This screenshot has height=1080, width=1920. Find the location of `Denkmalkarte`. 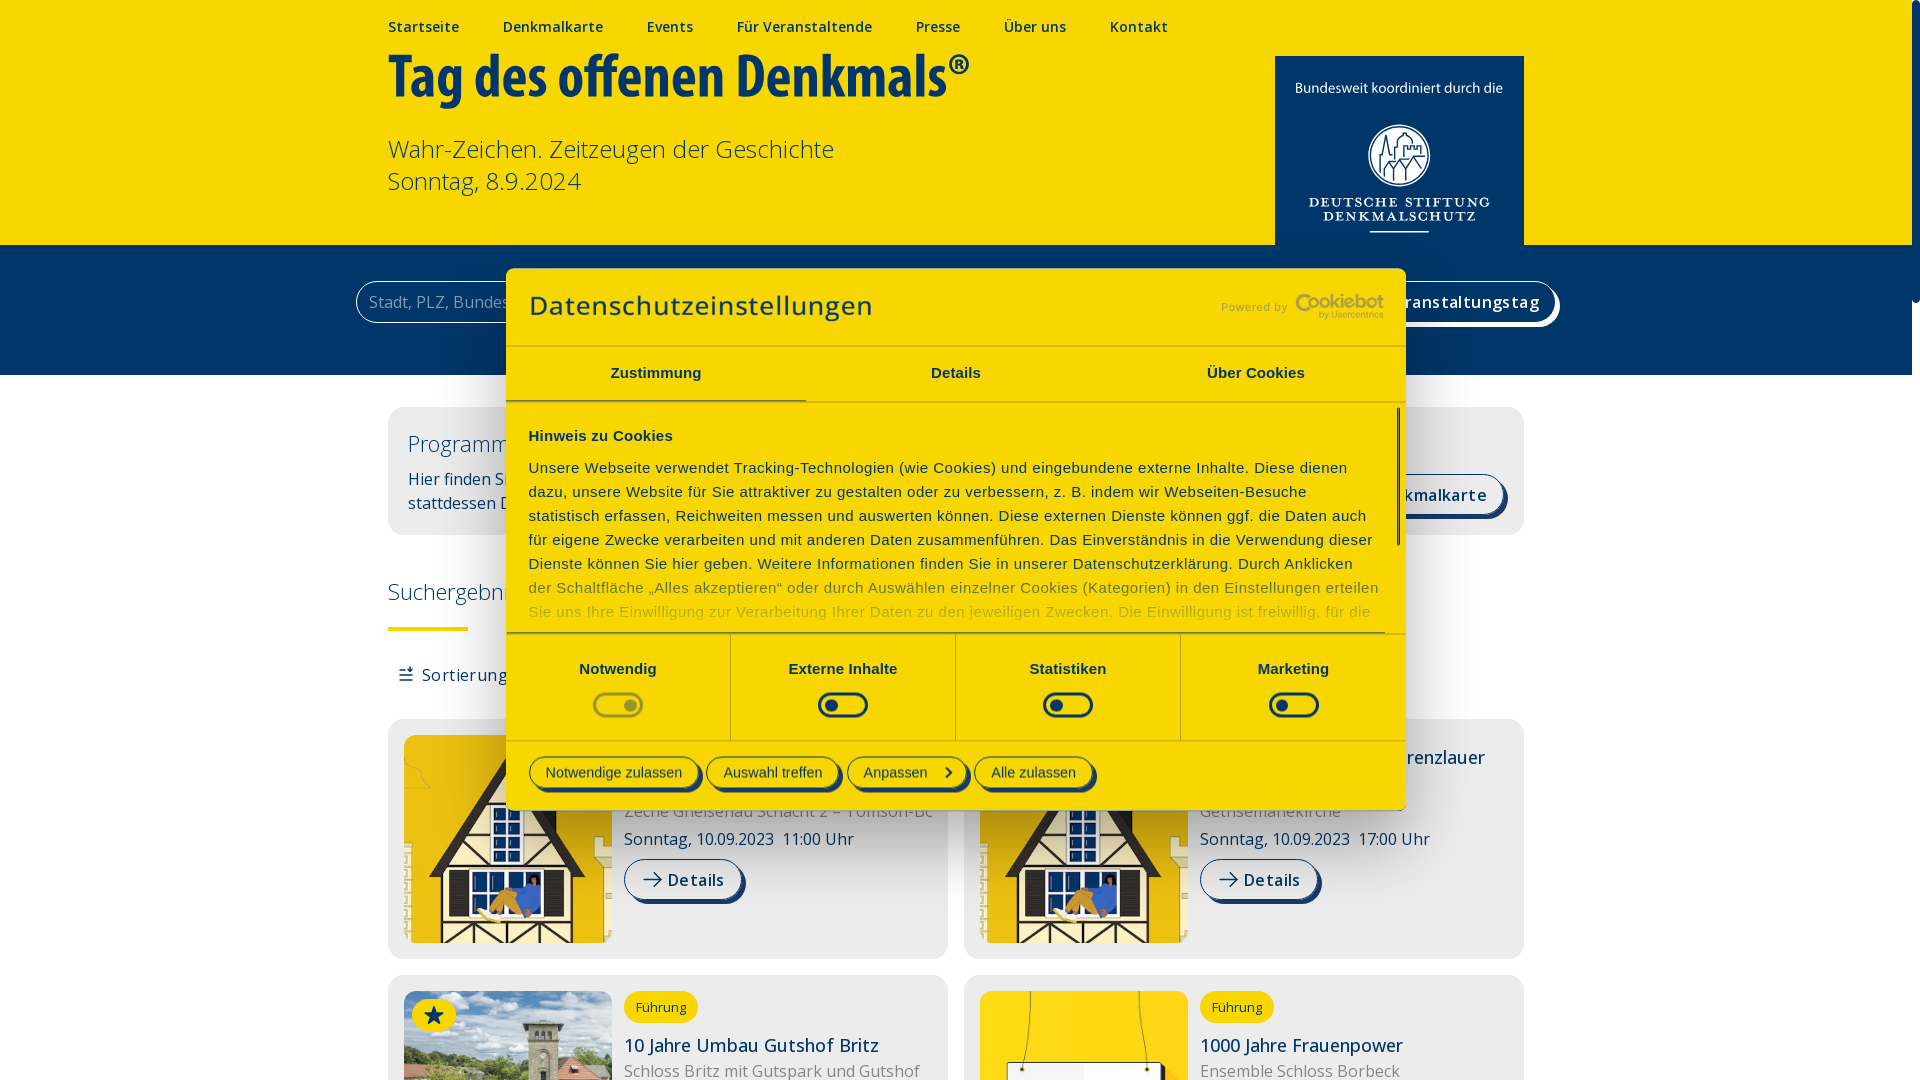

Denkmalkarte is located at coordinates (553, 26).